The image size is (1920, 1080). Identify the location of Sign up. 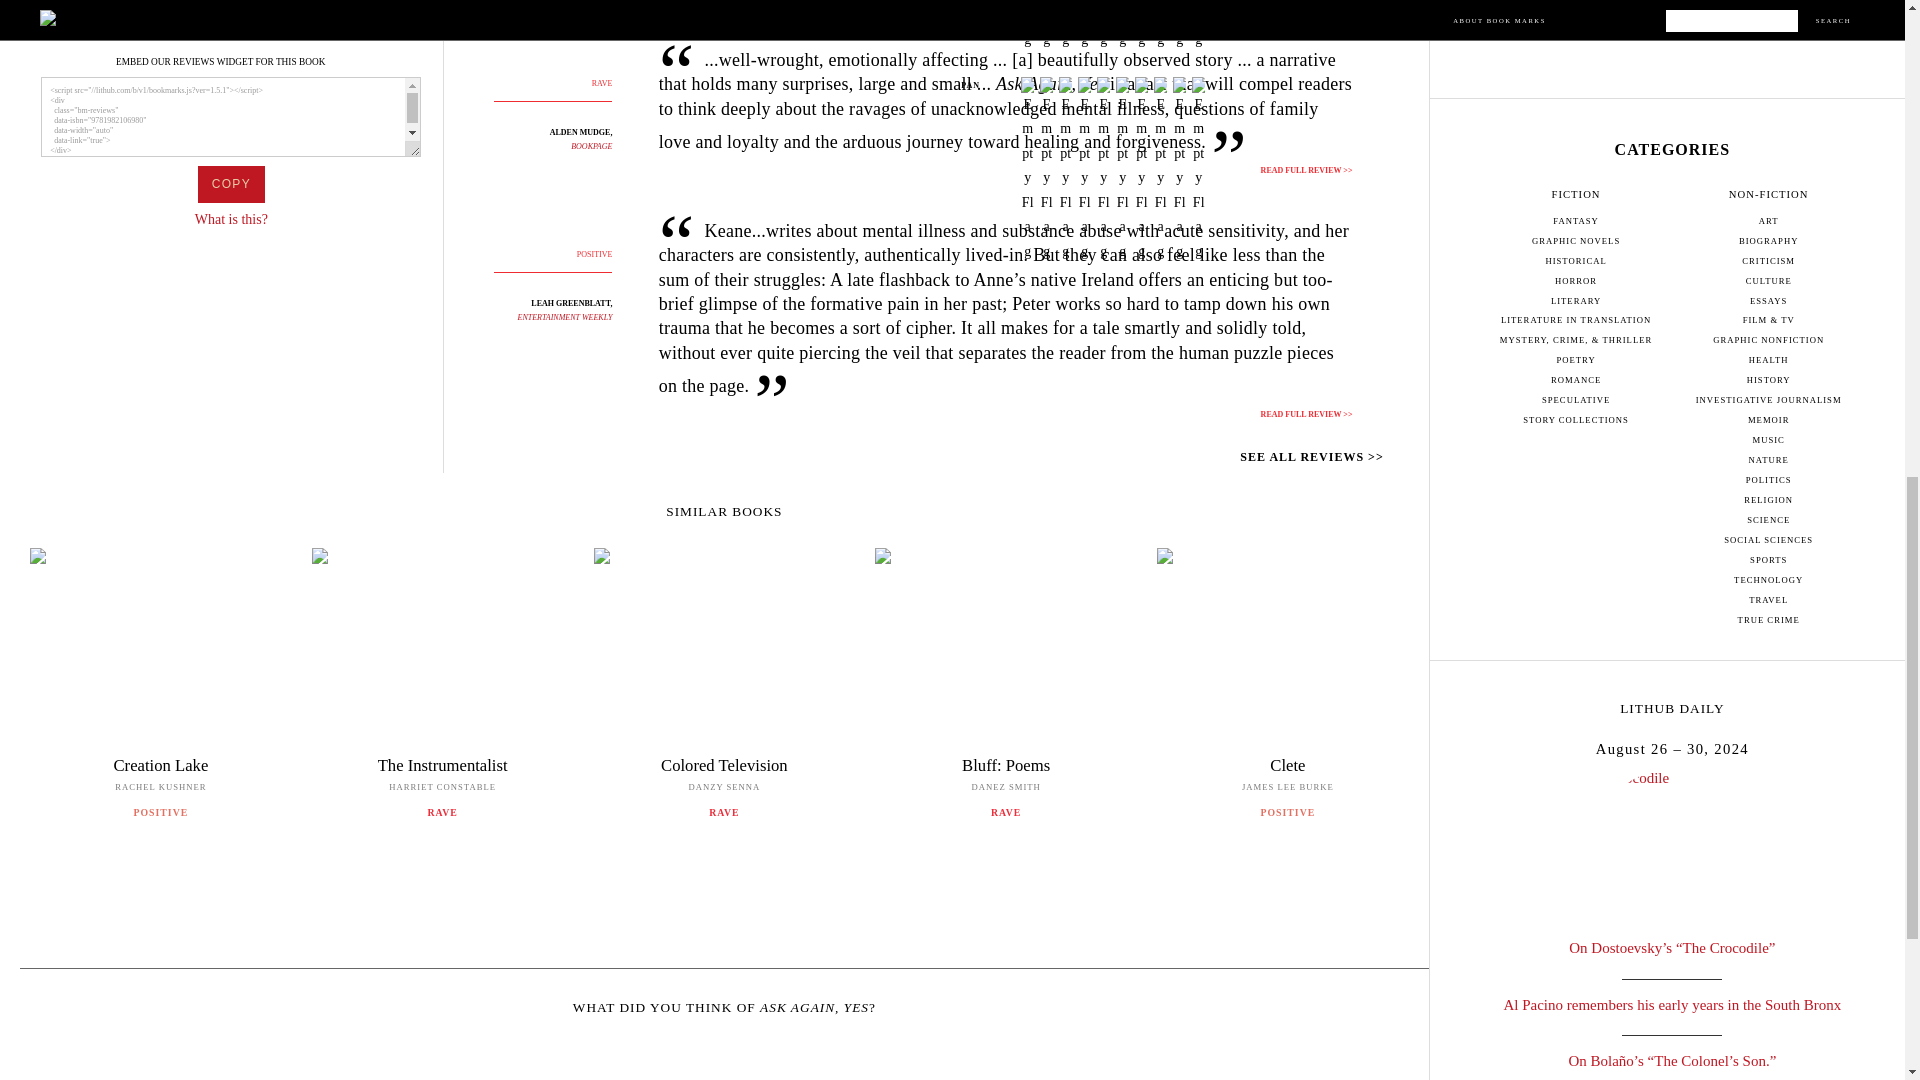
(232, 218).